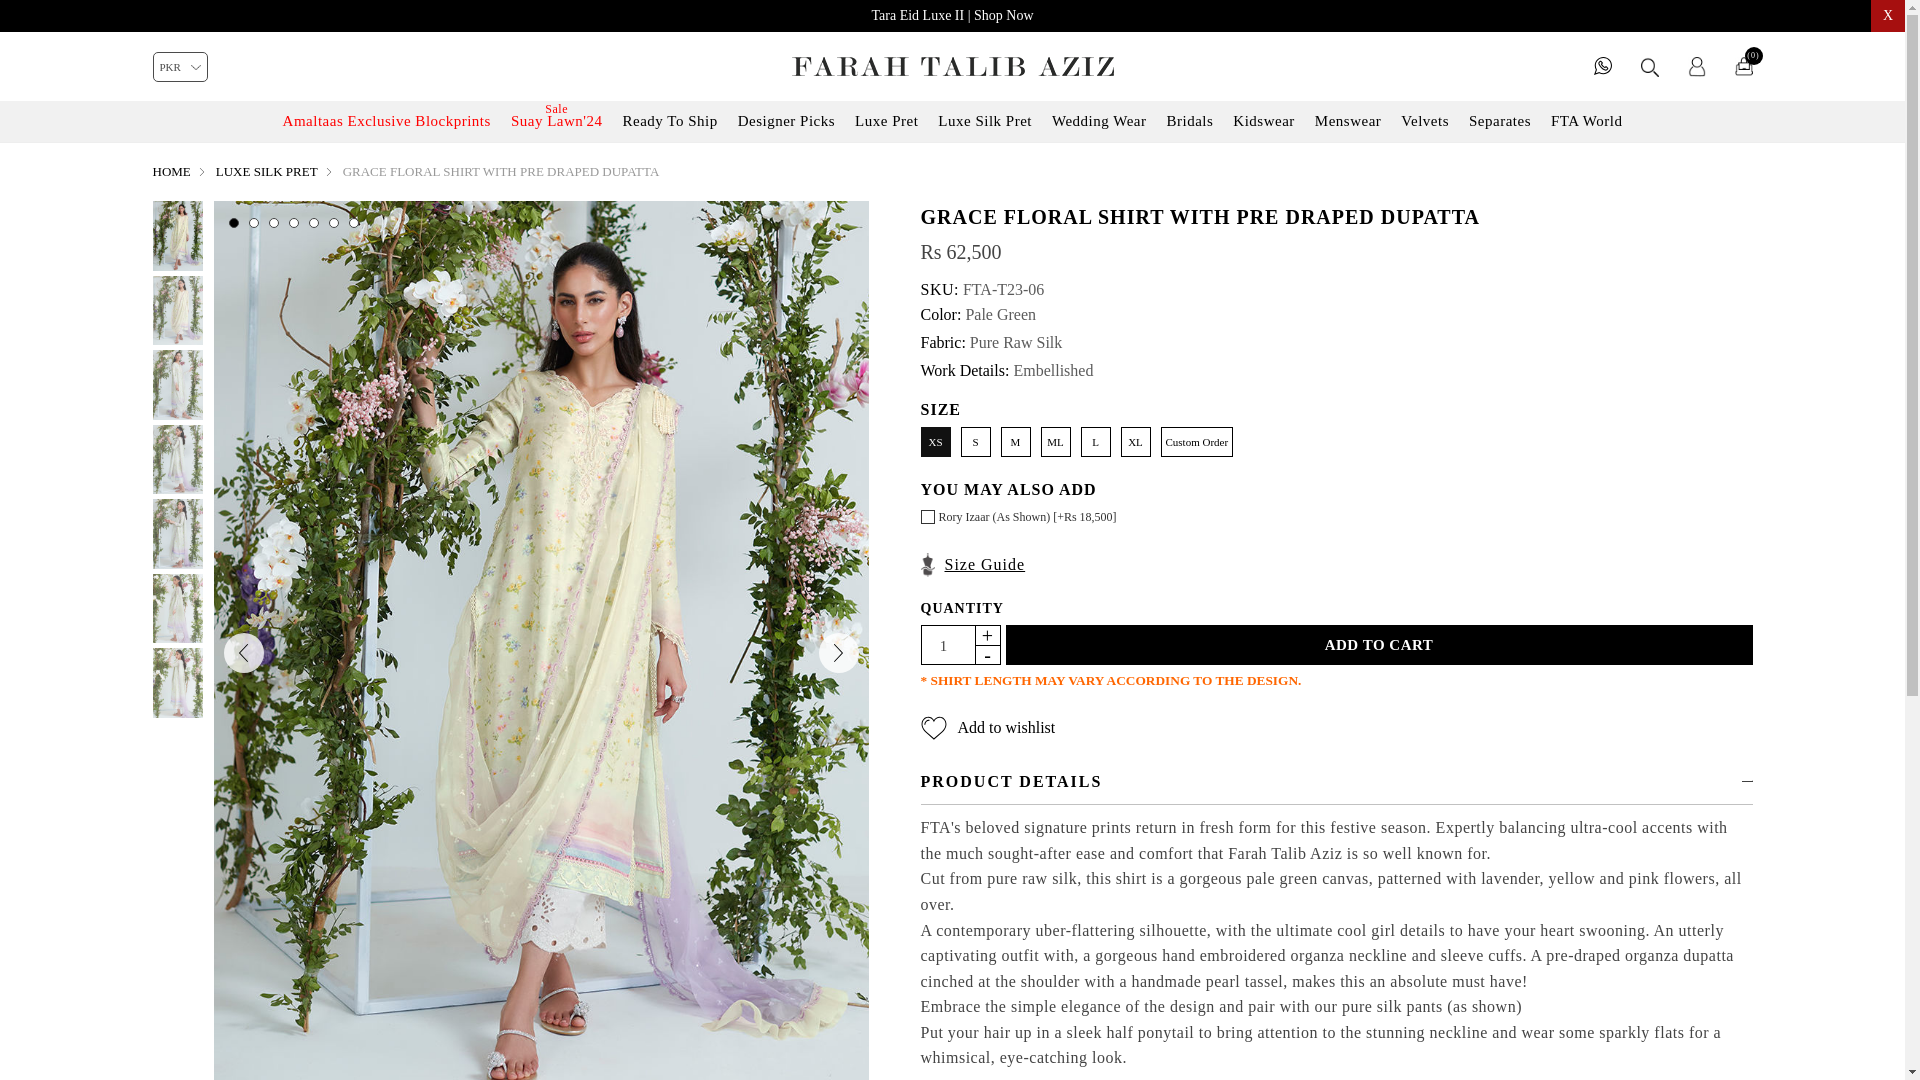  I want to click on FTA World, so click(1586, 121).